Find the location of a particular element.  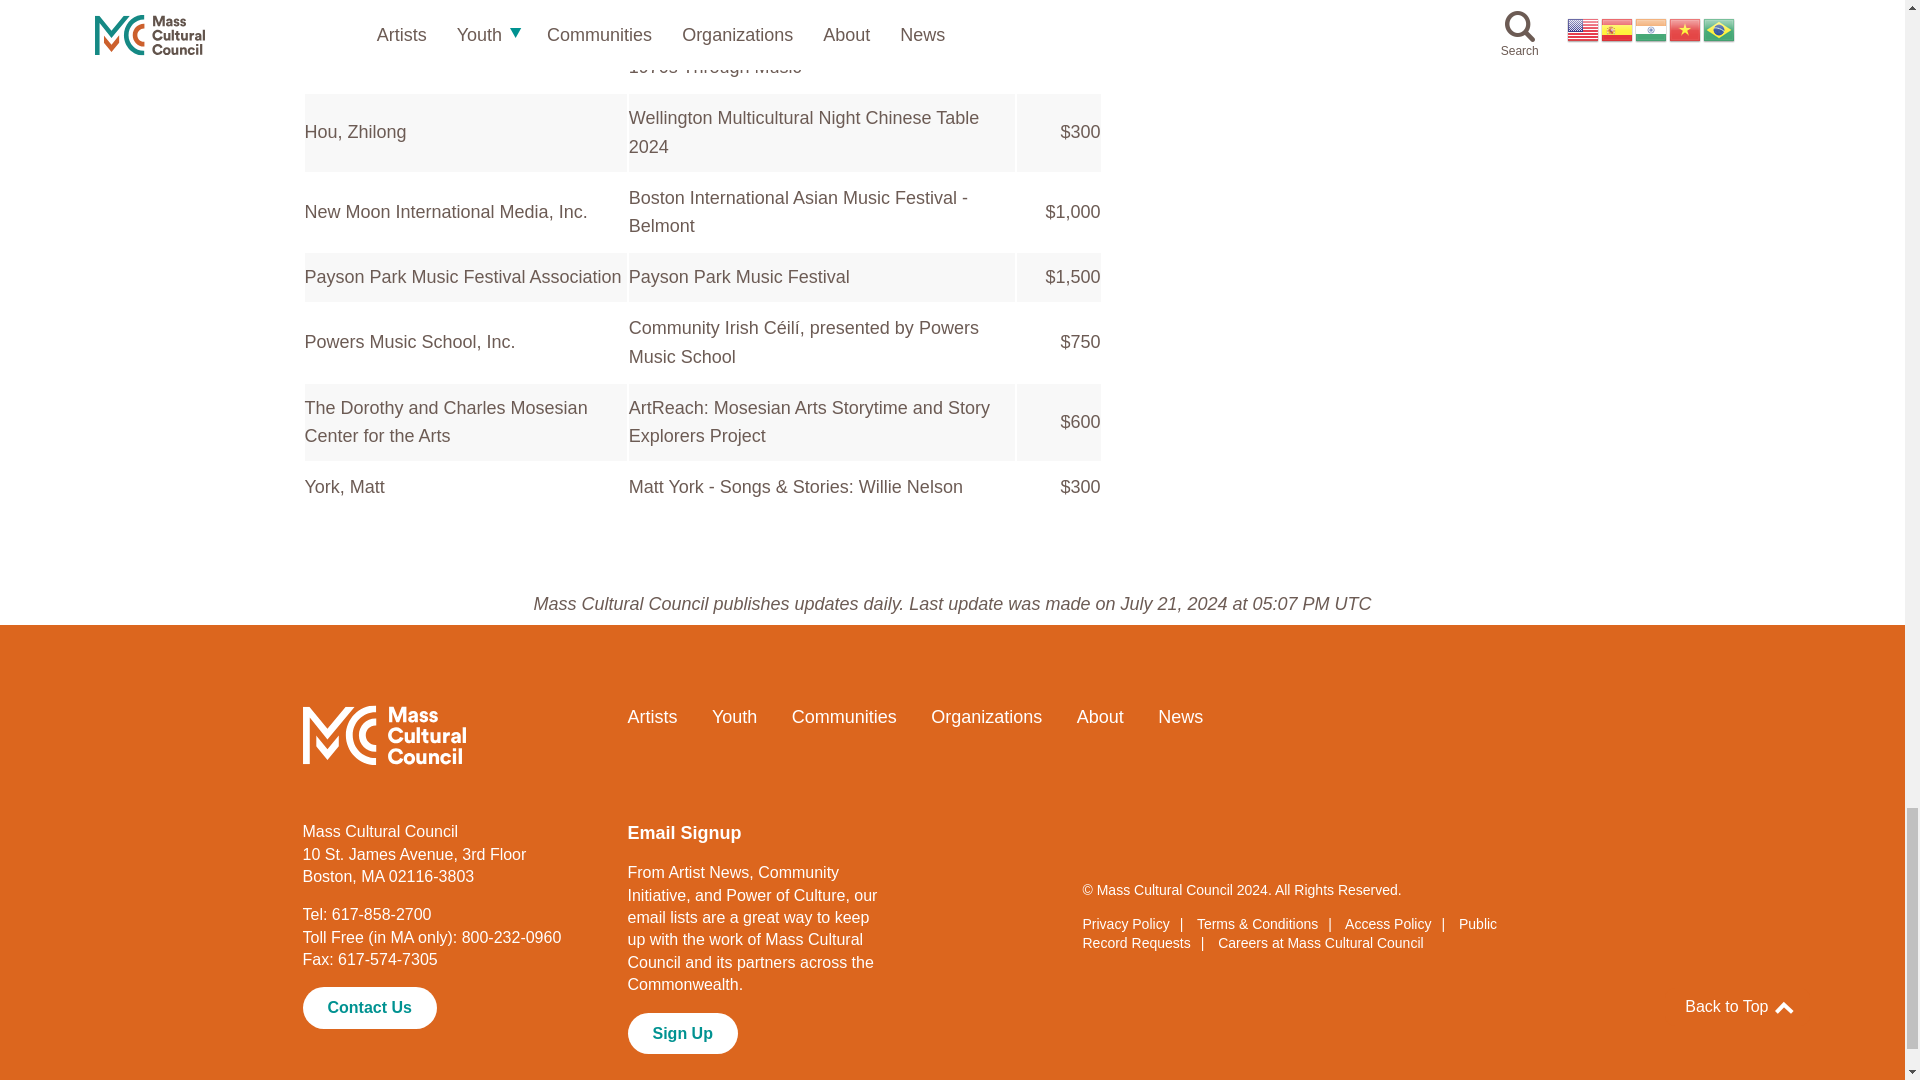

Organizations is located at coordinates (986, 716).